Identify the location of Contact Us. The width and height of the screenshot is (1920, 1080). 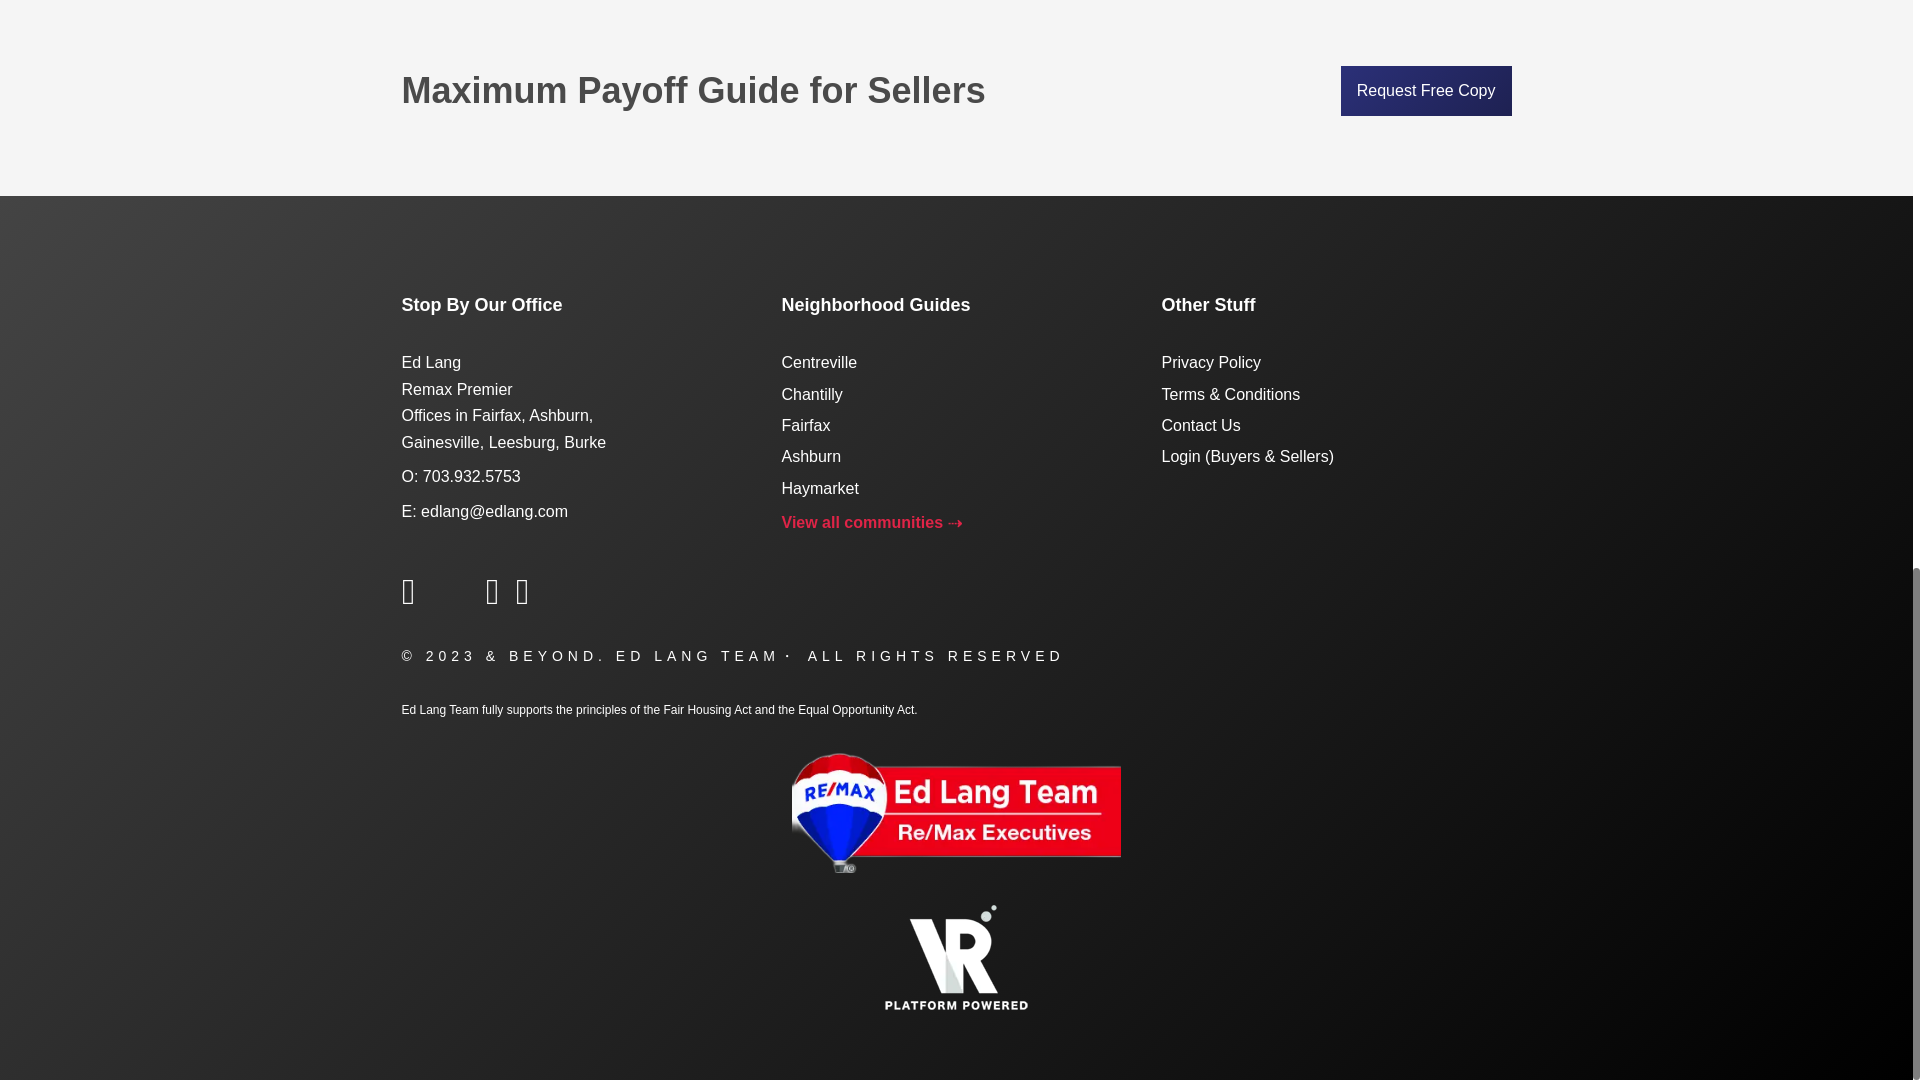
(1200, 425).